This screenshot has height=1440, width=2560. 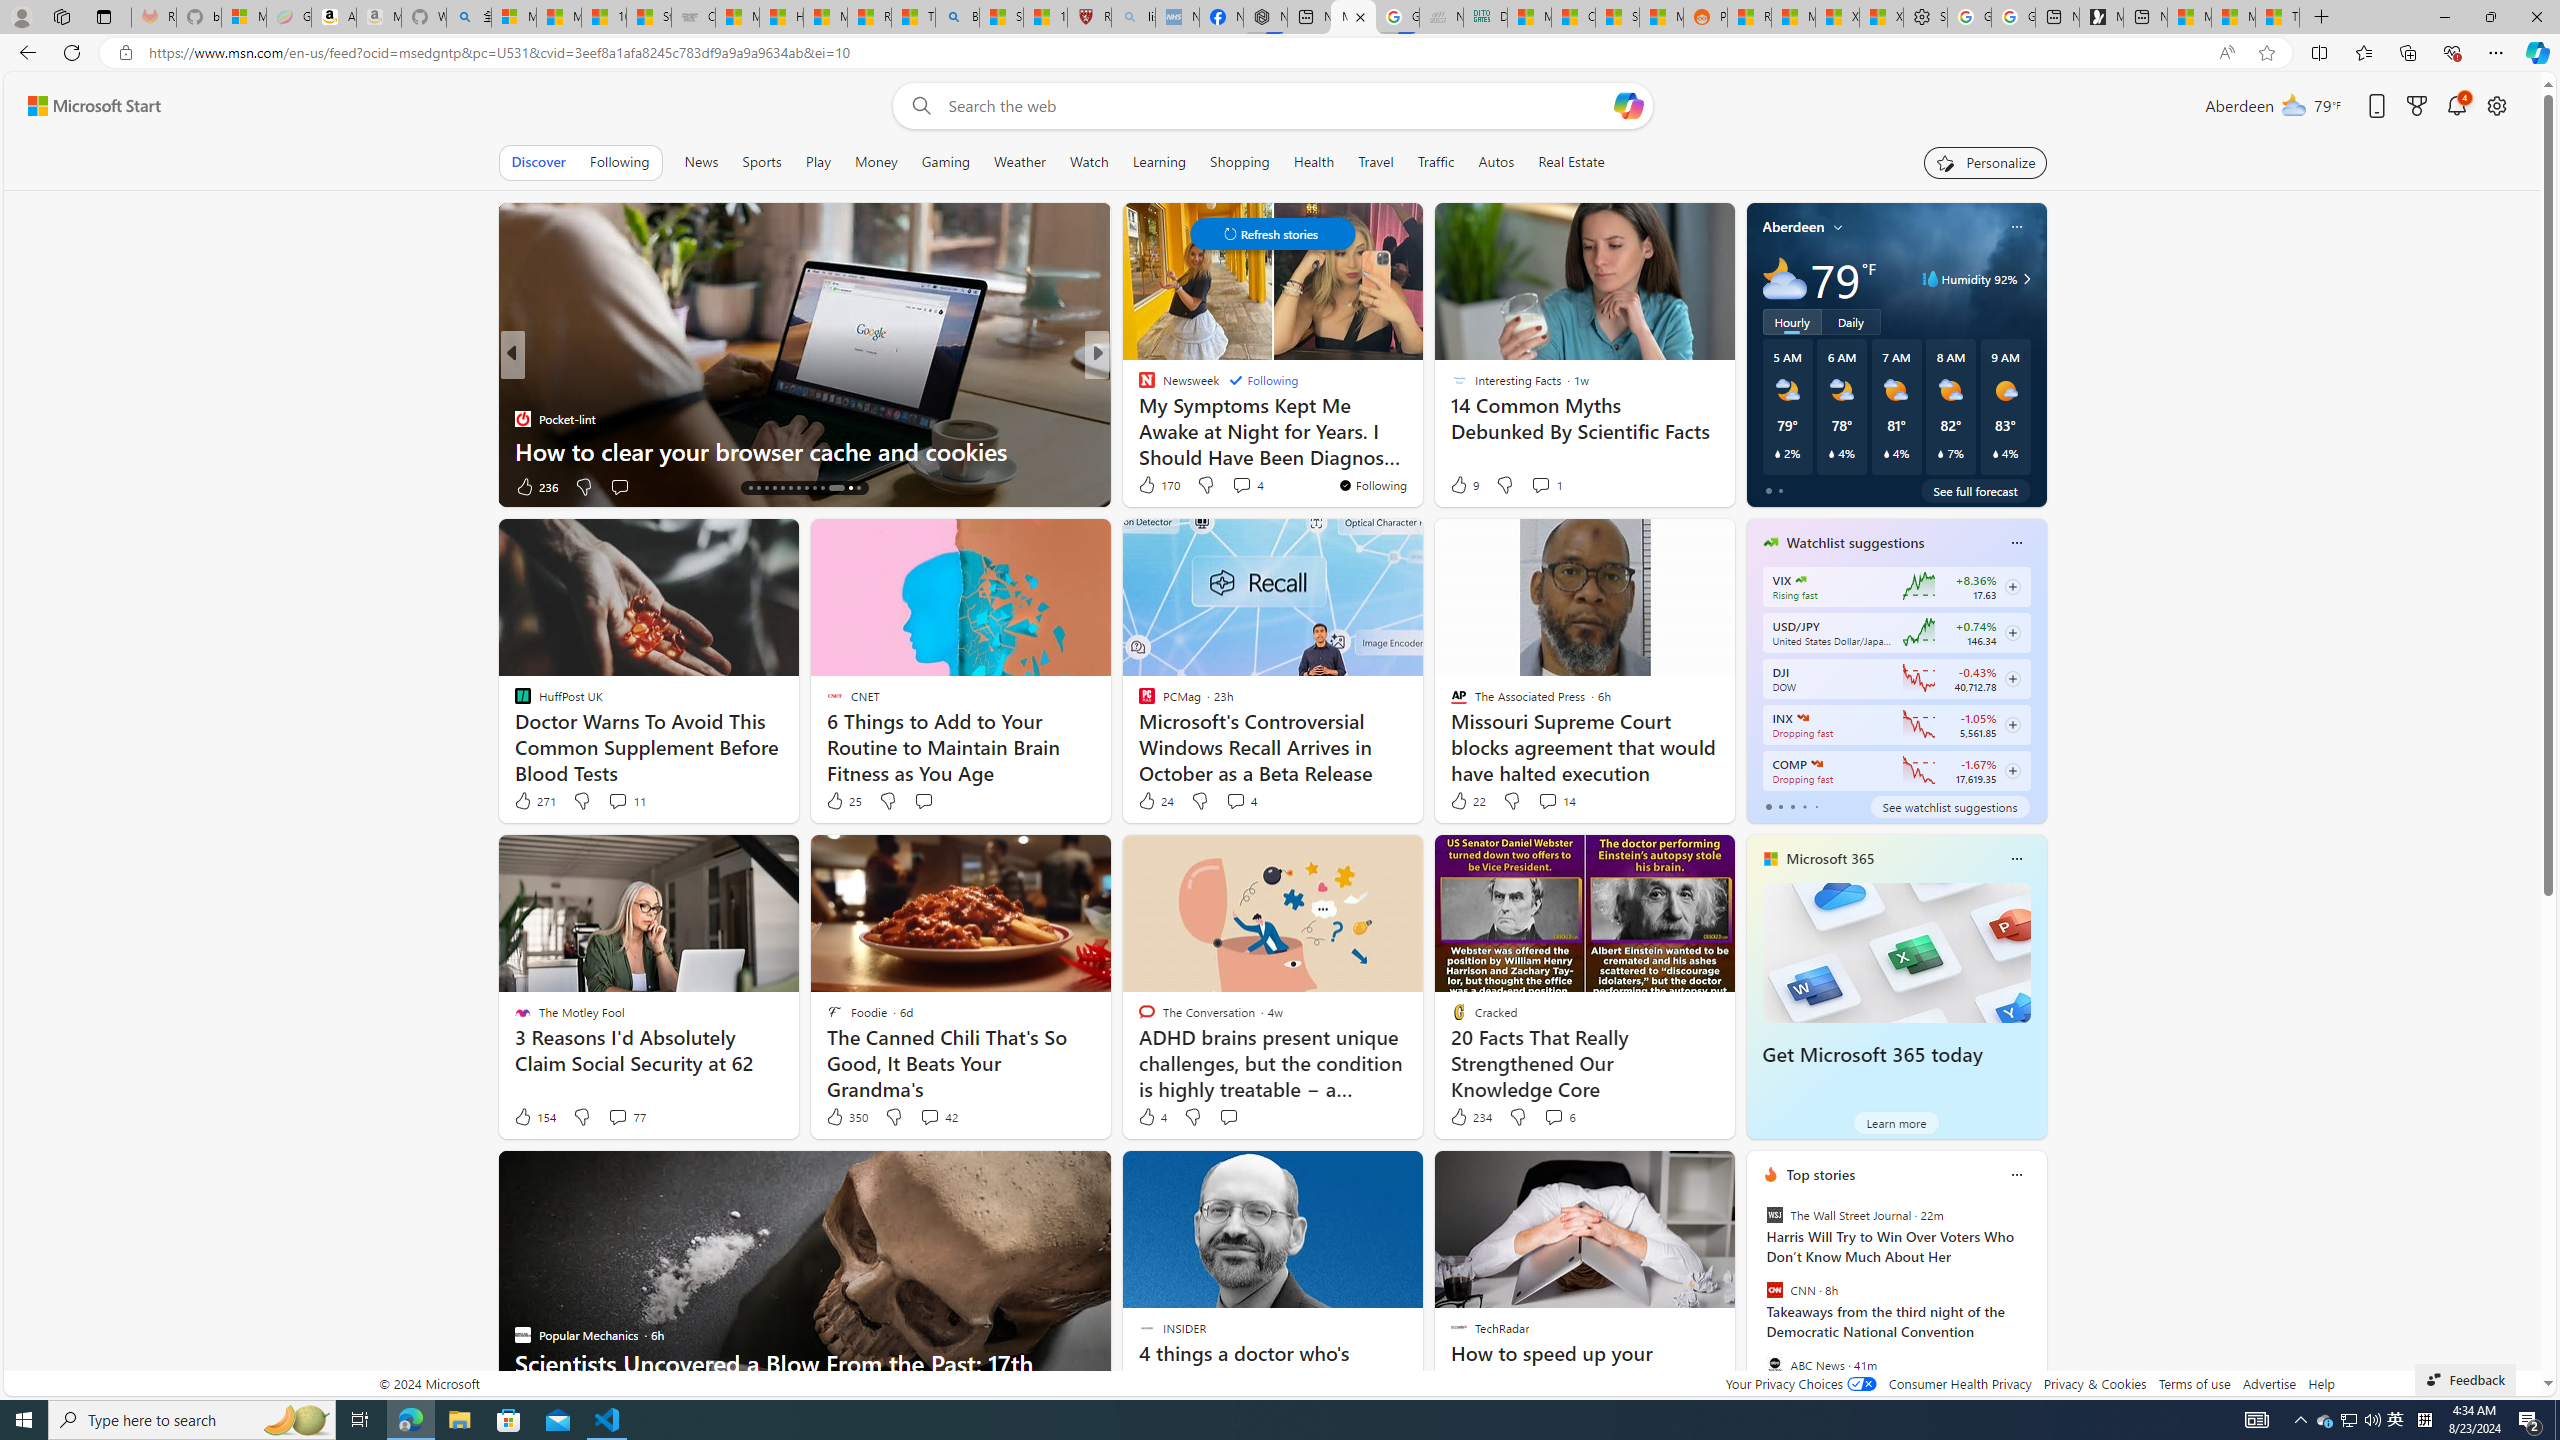 I want to click on Get Microsoft 365 today, so click(x=1896, y=952).